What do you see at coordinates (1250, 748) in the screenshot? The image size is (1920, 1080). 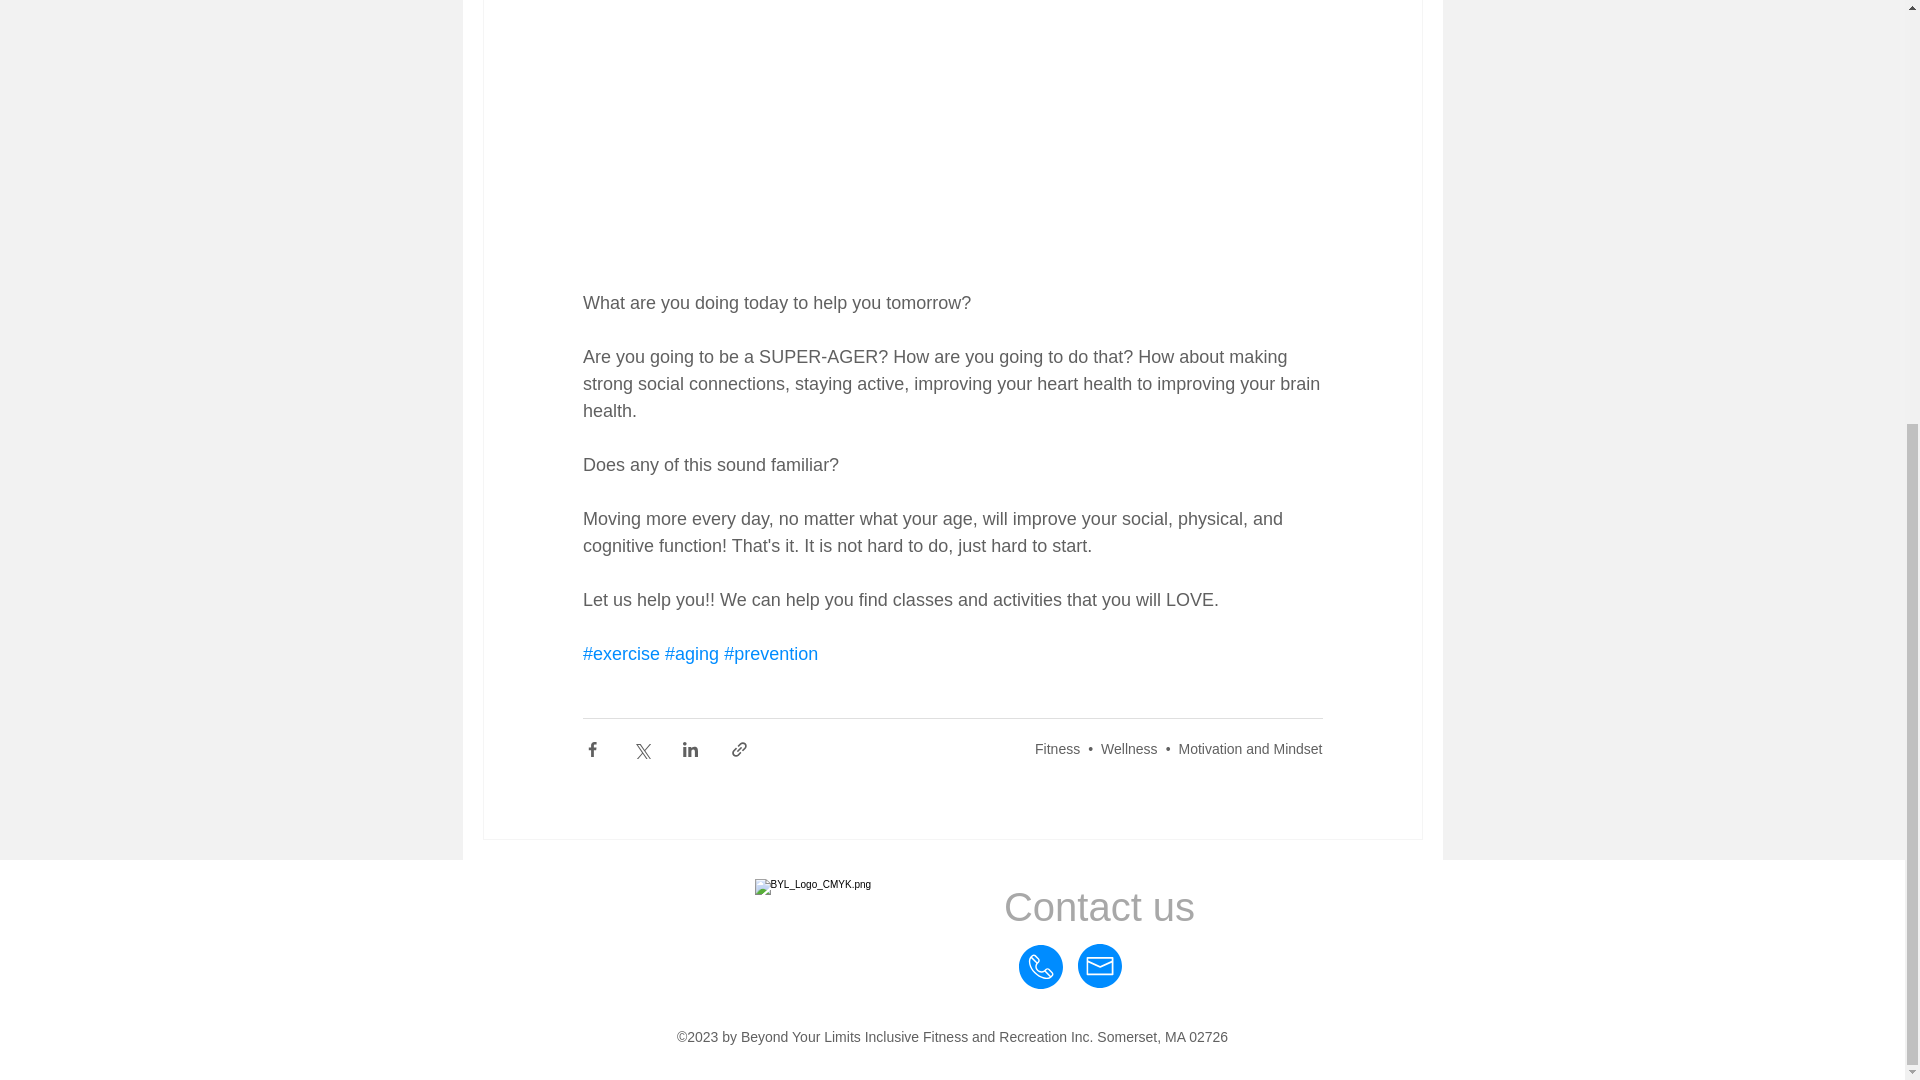 I see `Motivation and Mindset` at bounding box center [1250, 748].